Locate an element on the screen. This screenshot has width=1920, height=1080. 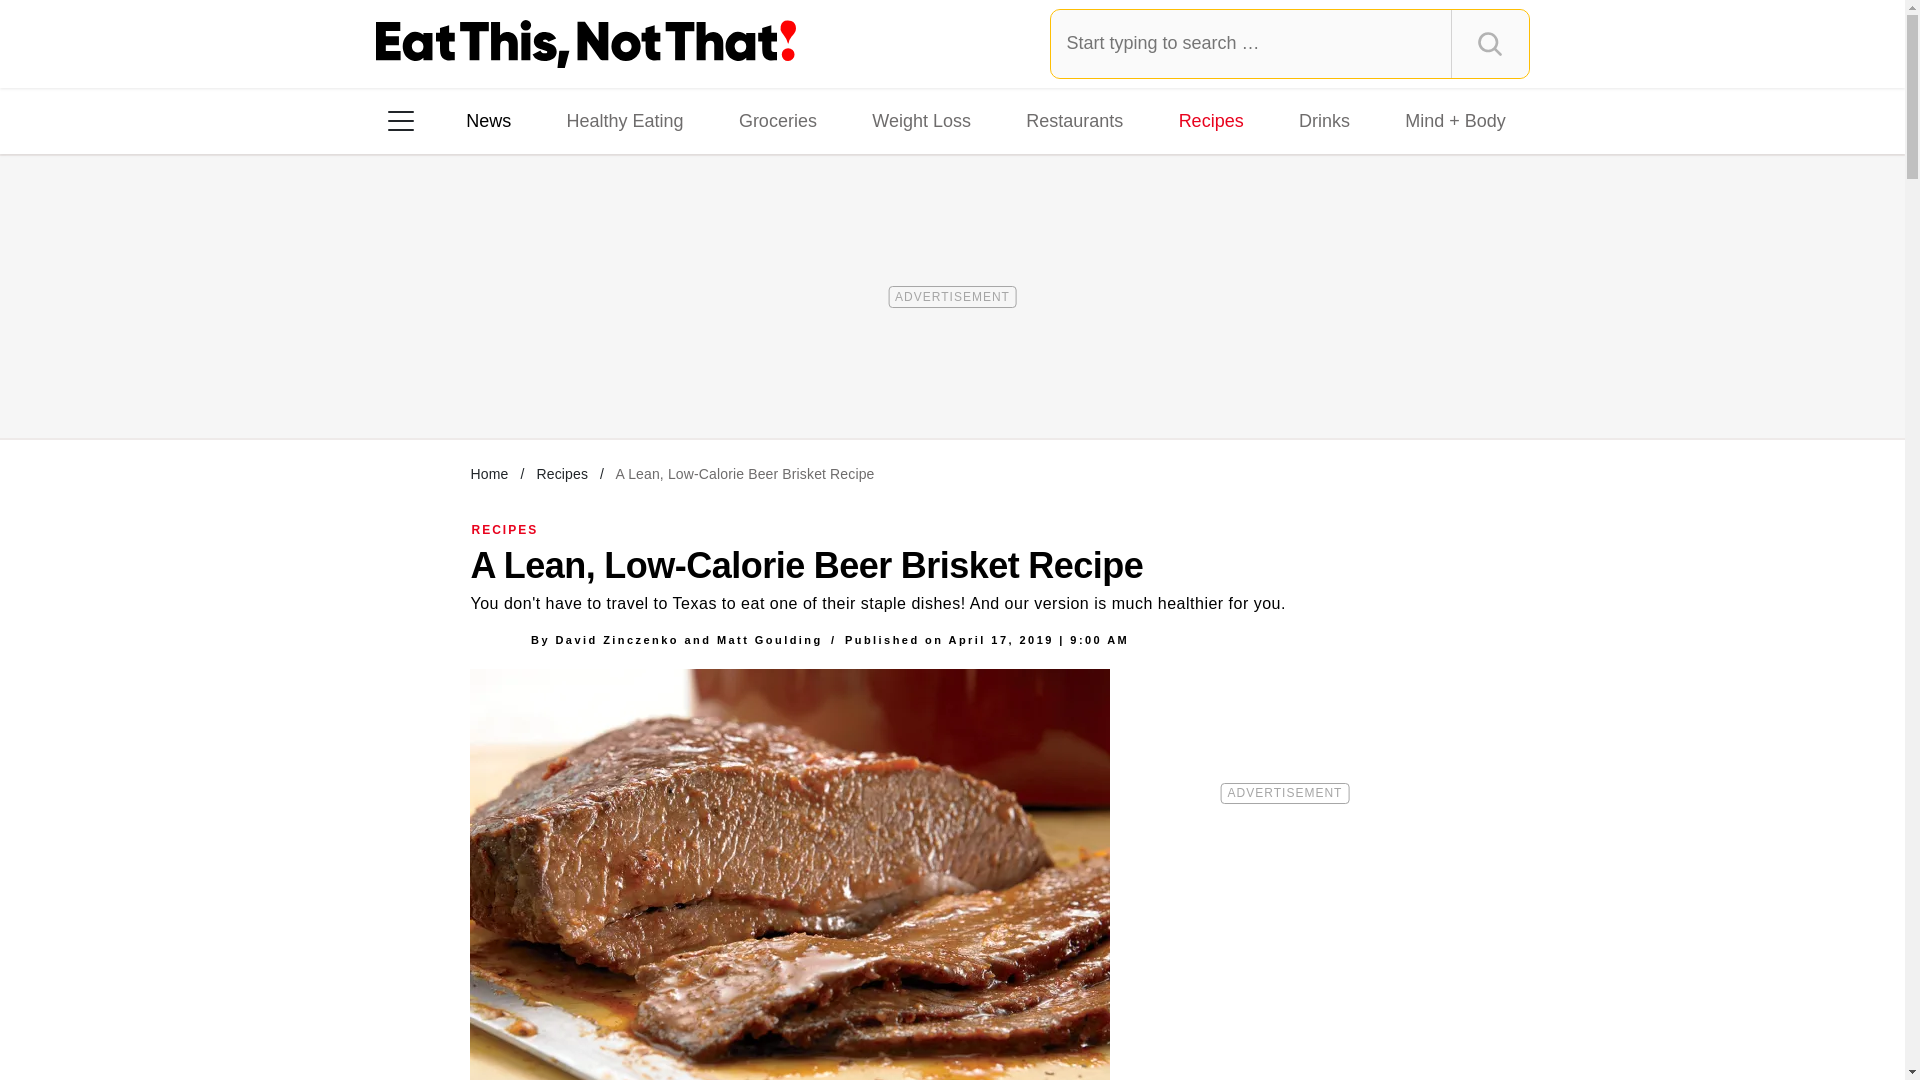
Instagram is located at coordinates (471, 379).